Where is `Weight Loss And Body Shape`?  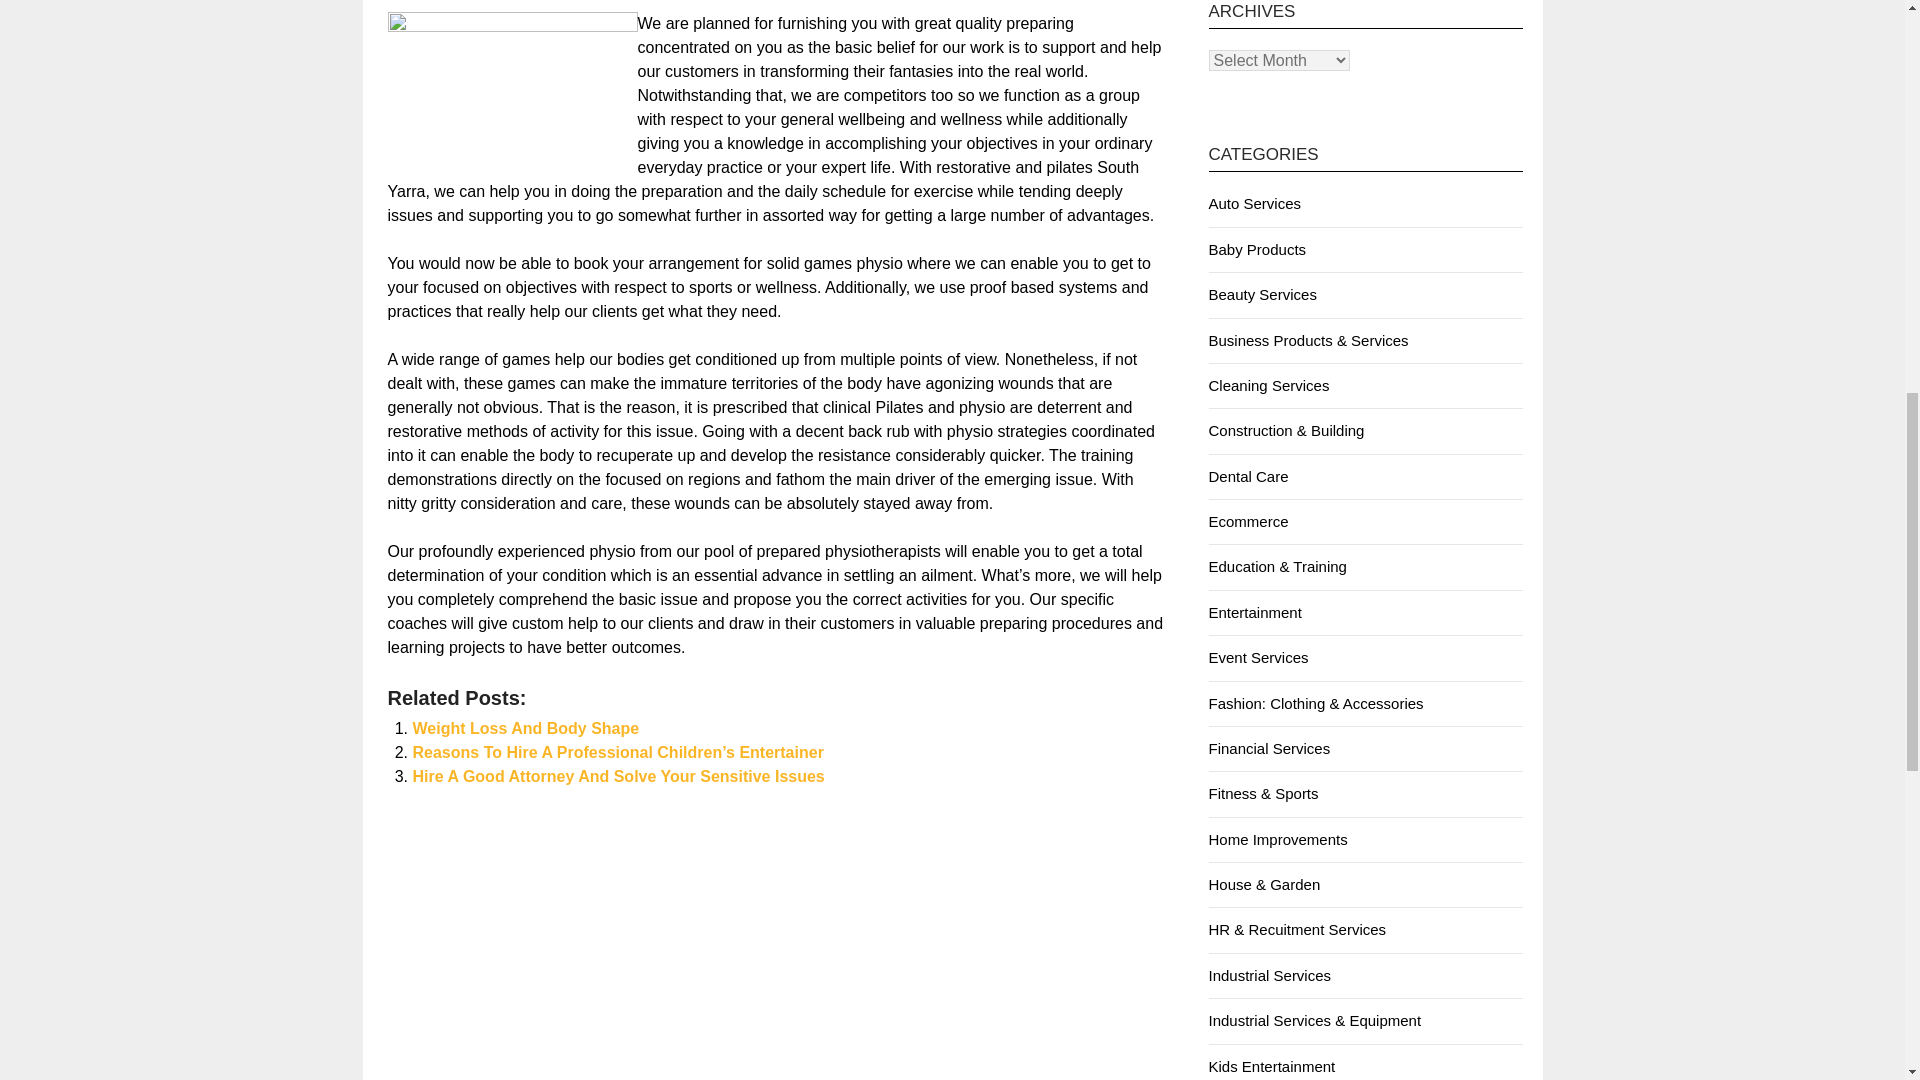 Weight Loss And Body Shape is located at coordinates (526, 728).